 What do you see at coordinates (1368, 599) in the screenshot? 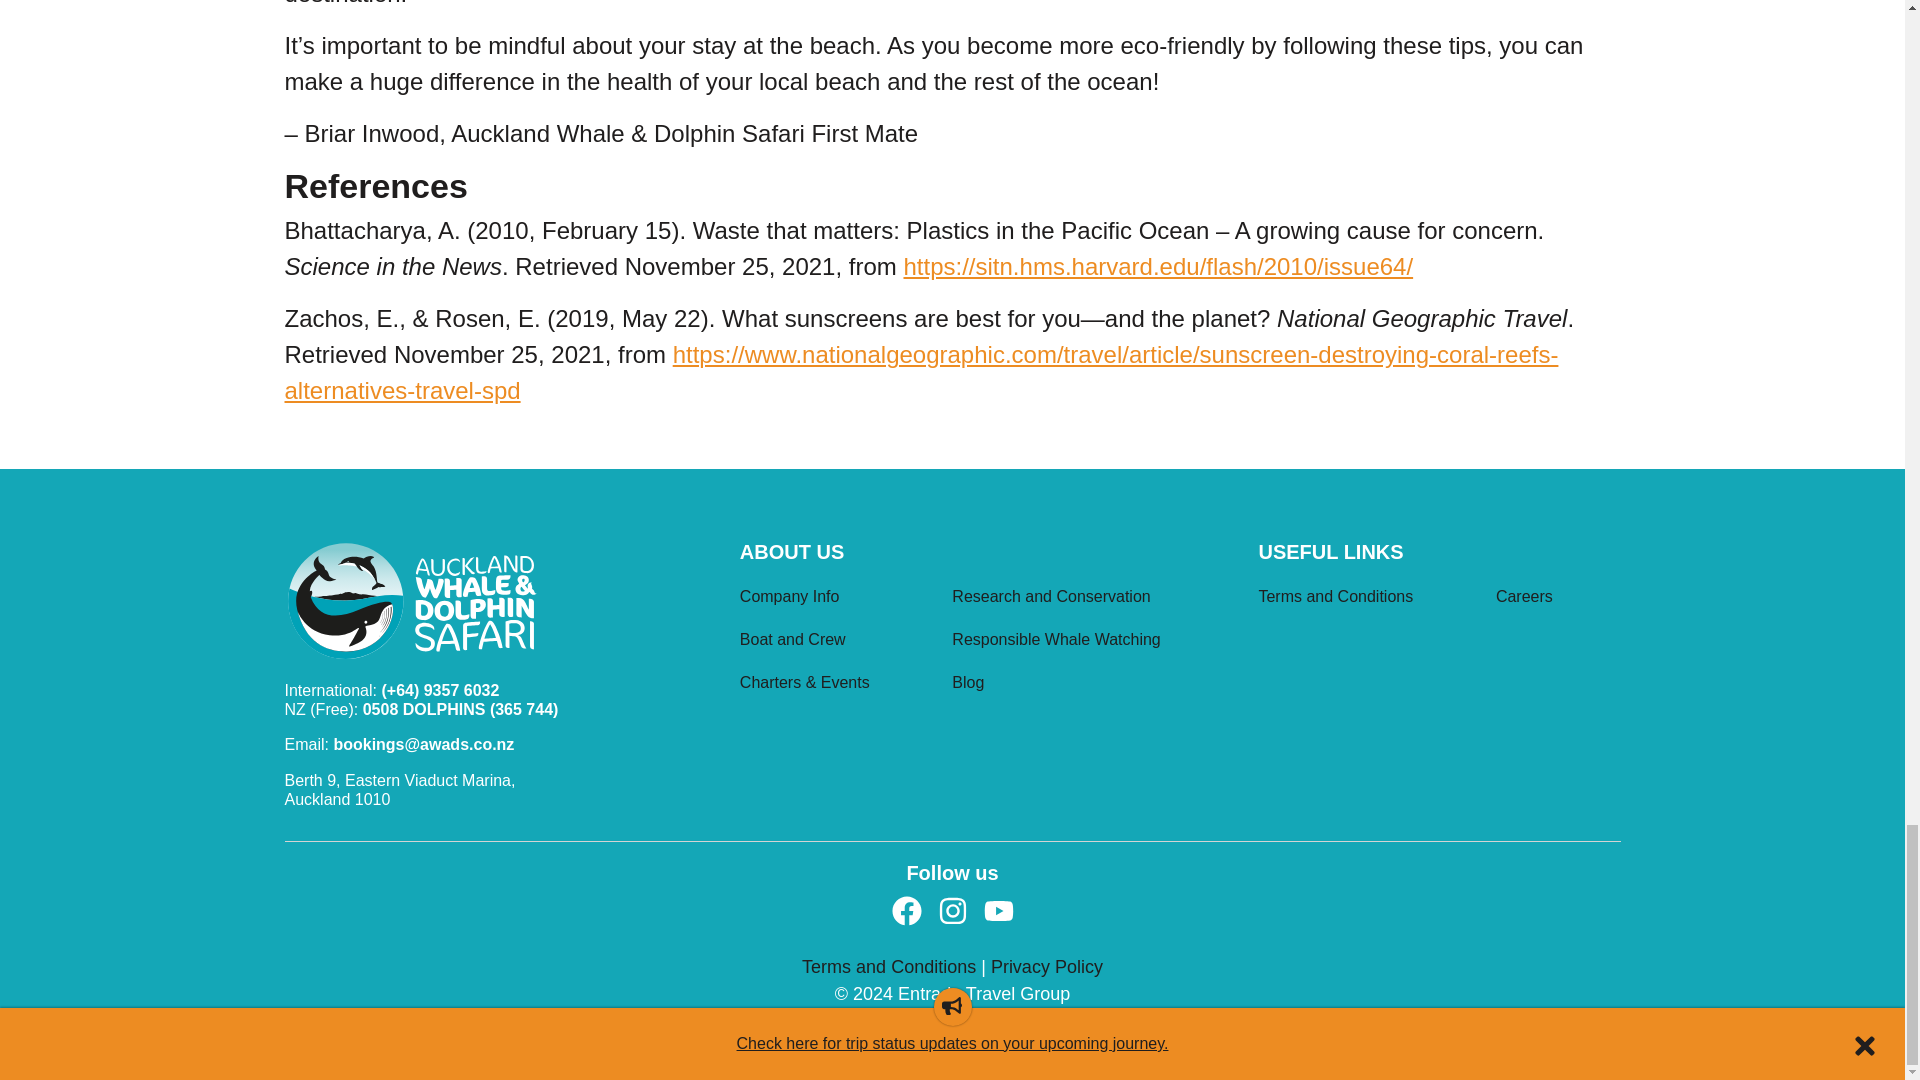
I see `Terms and Conditions` at bounding box center [1368, 599].